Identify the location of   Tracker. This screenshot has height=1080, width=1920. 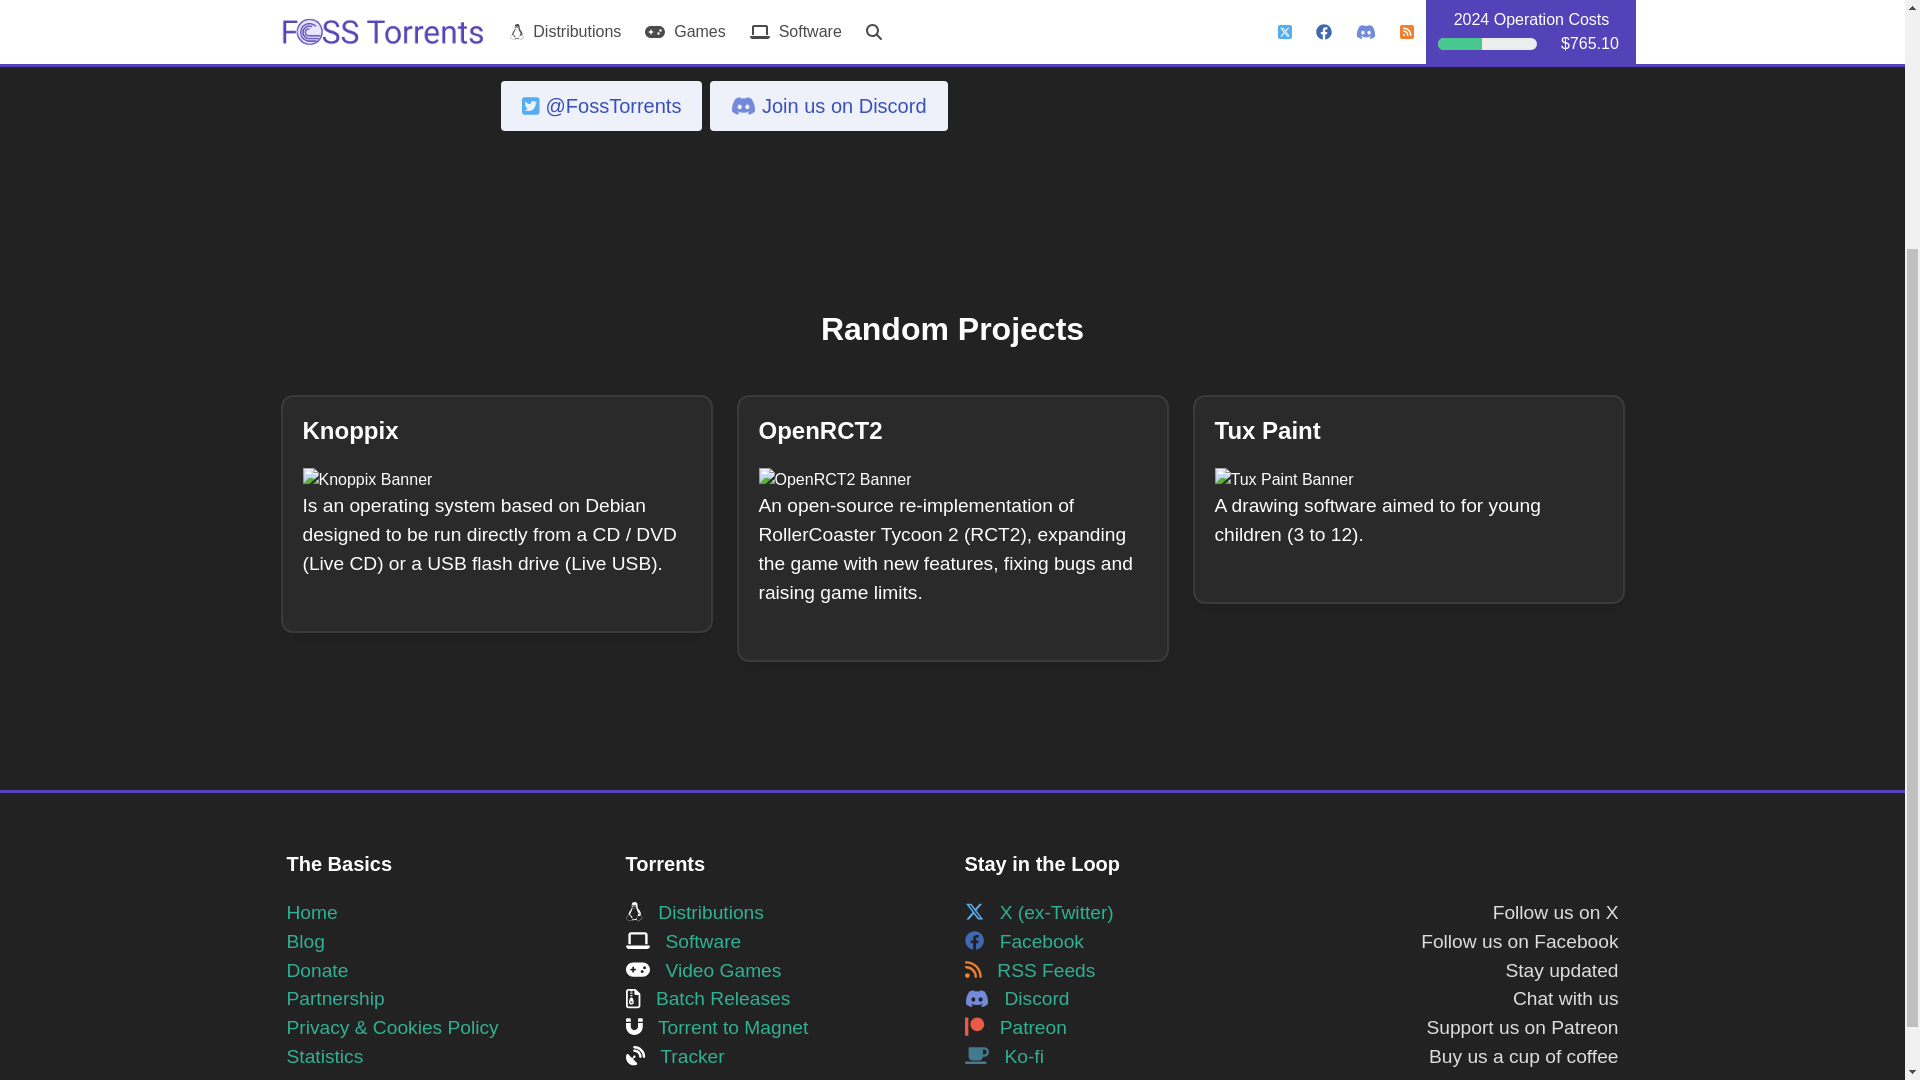
(675, 1056).